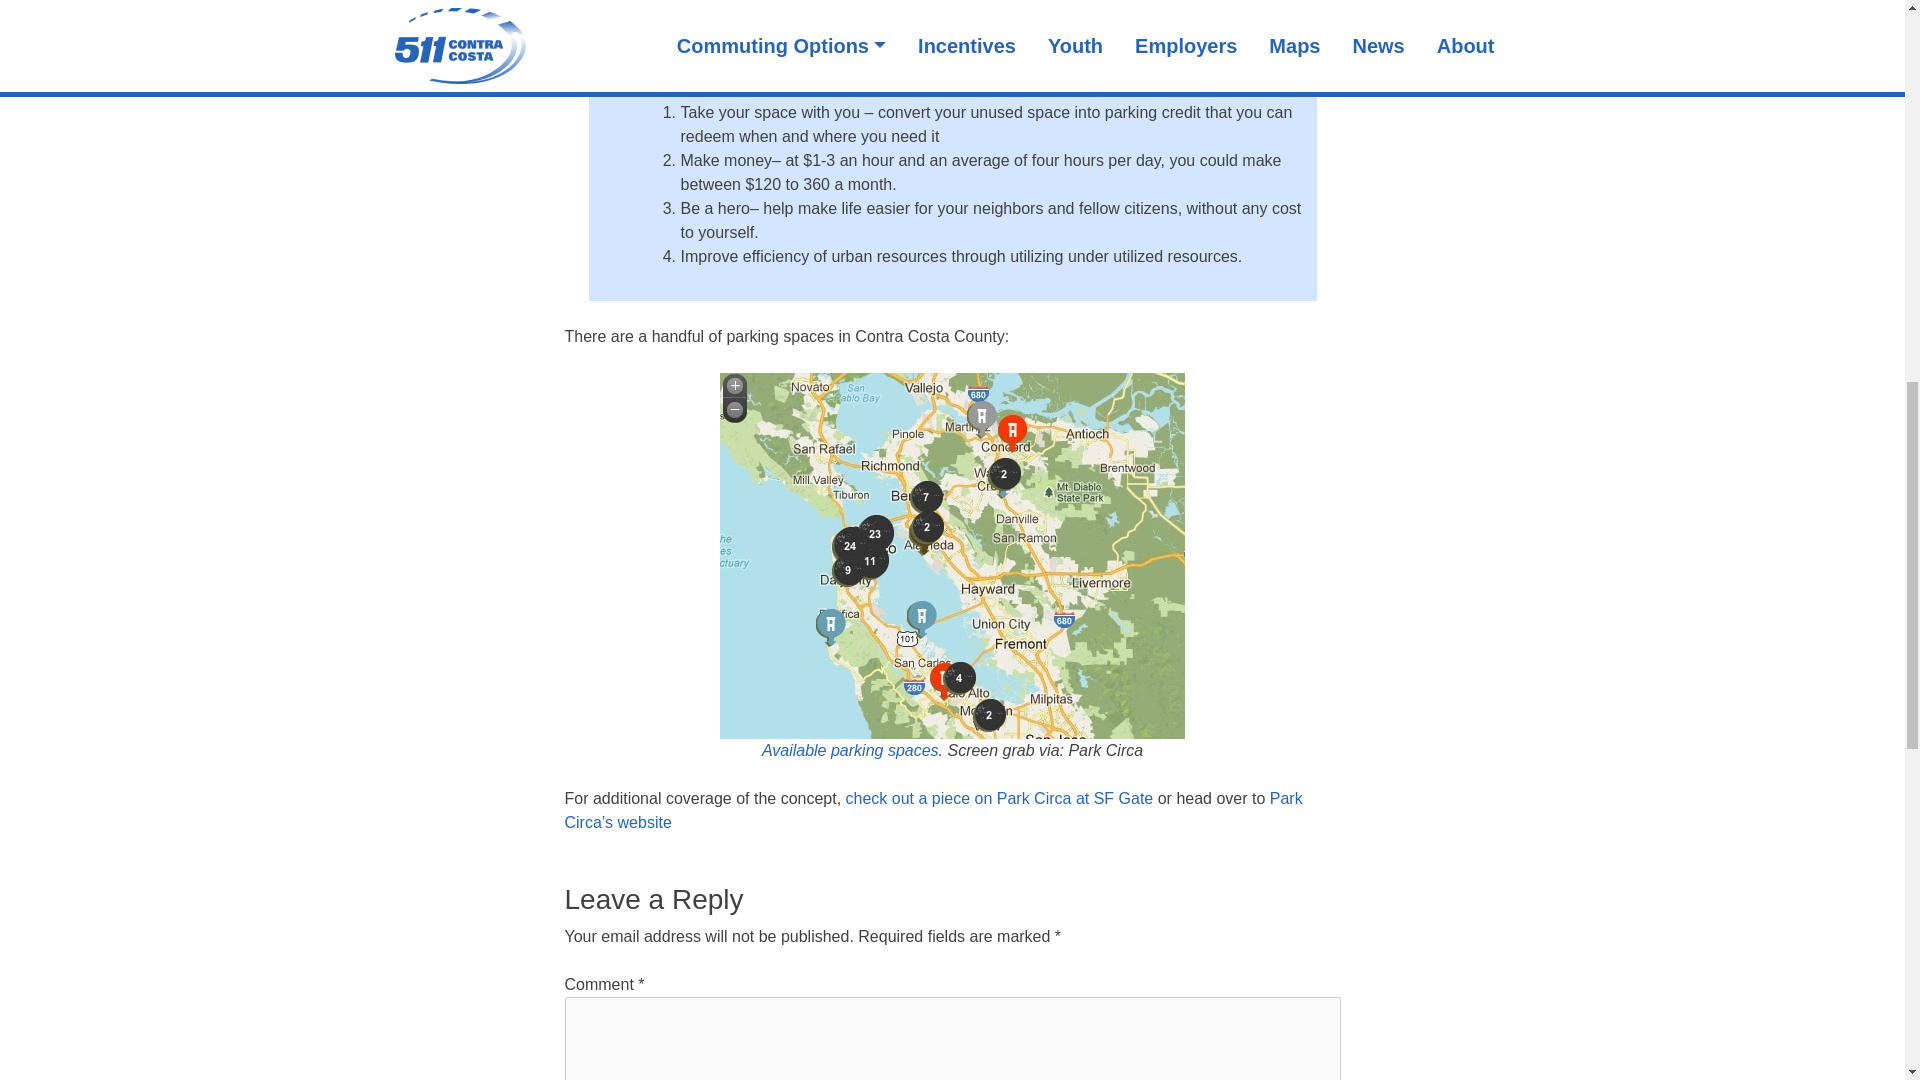 Image resolution: width=1920 pixels, height=1080 pixels. I want to click on for other benefits Park Circa offers, so click(1039, 56).